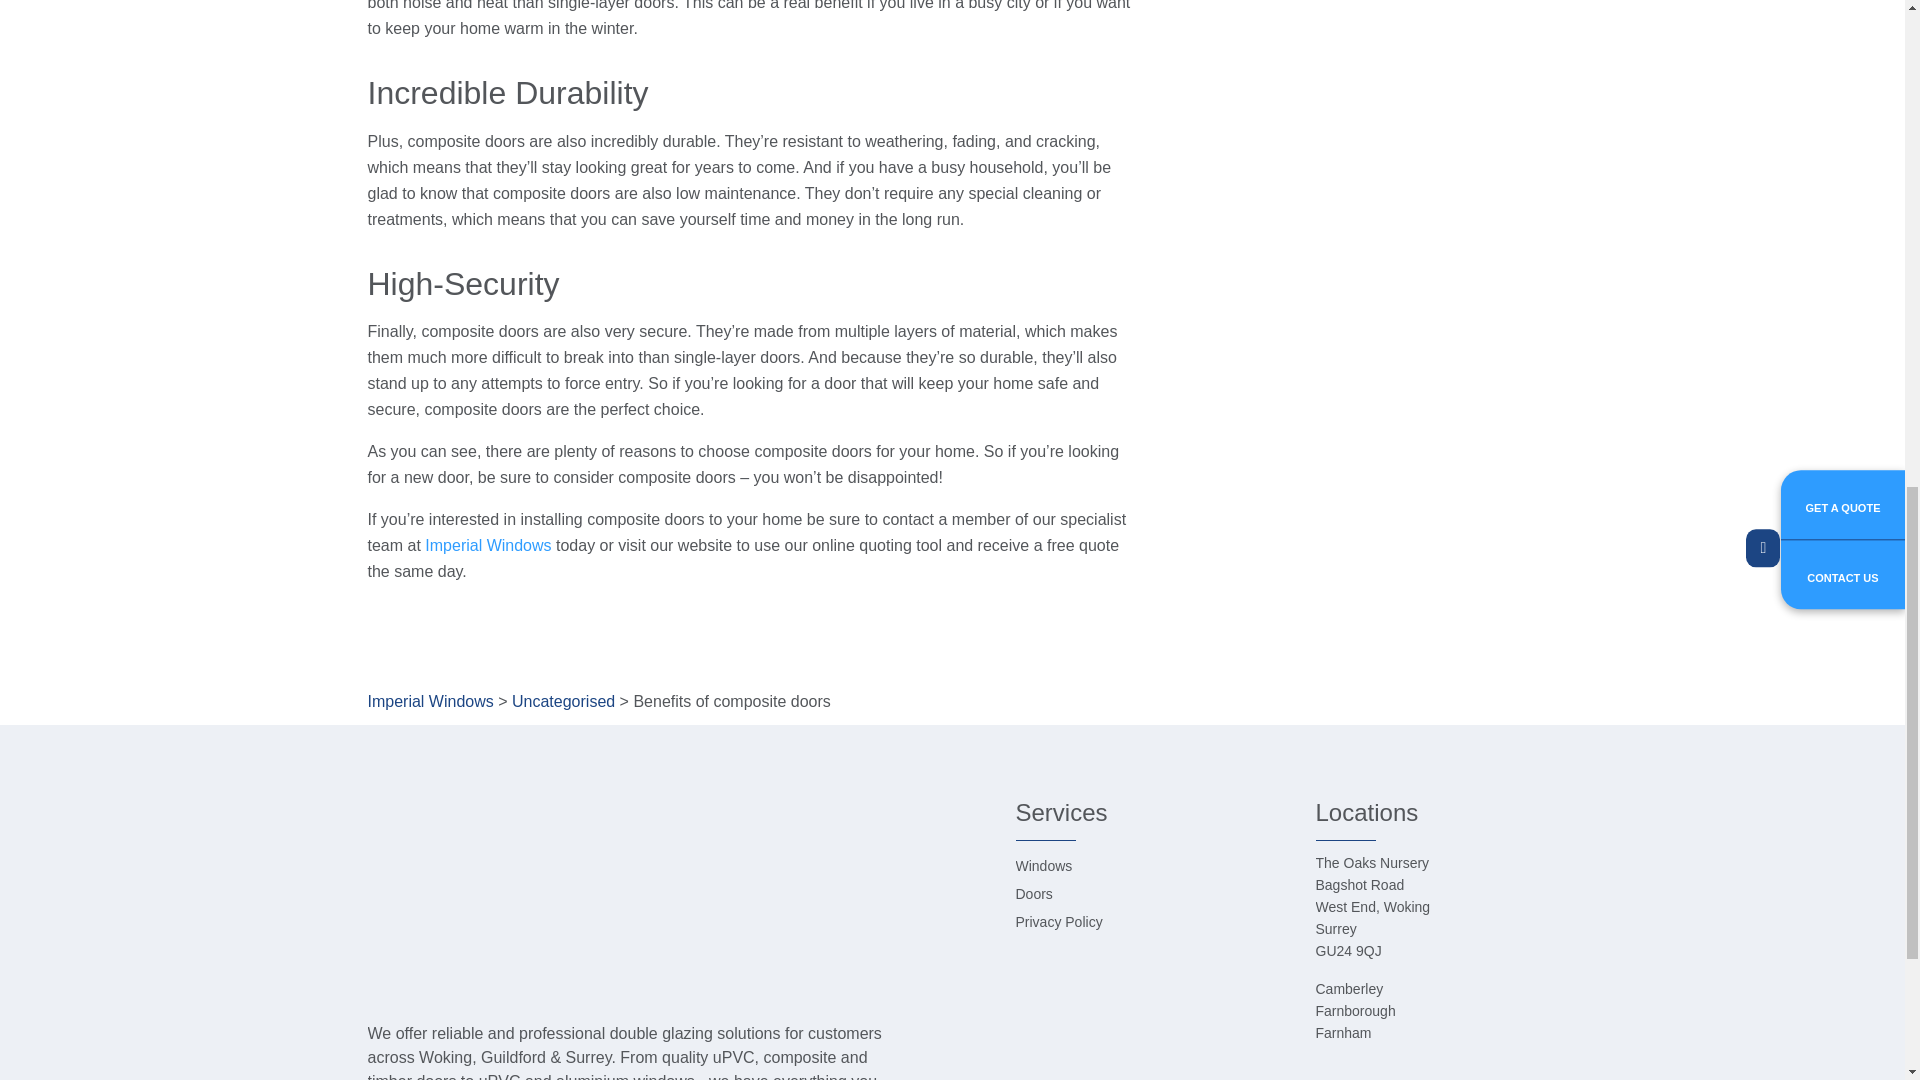  I want to click on Go to Imperial Windows., so click(430, 701).